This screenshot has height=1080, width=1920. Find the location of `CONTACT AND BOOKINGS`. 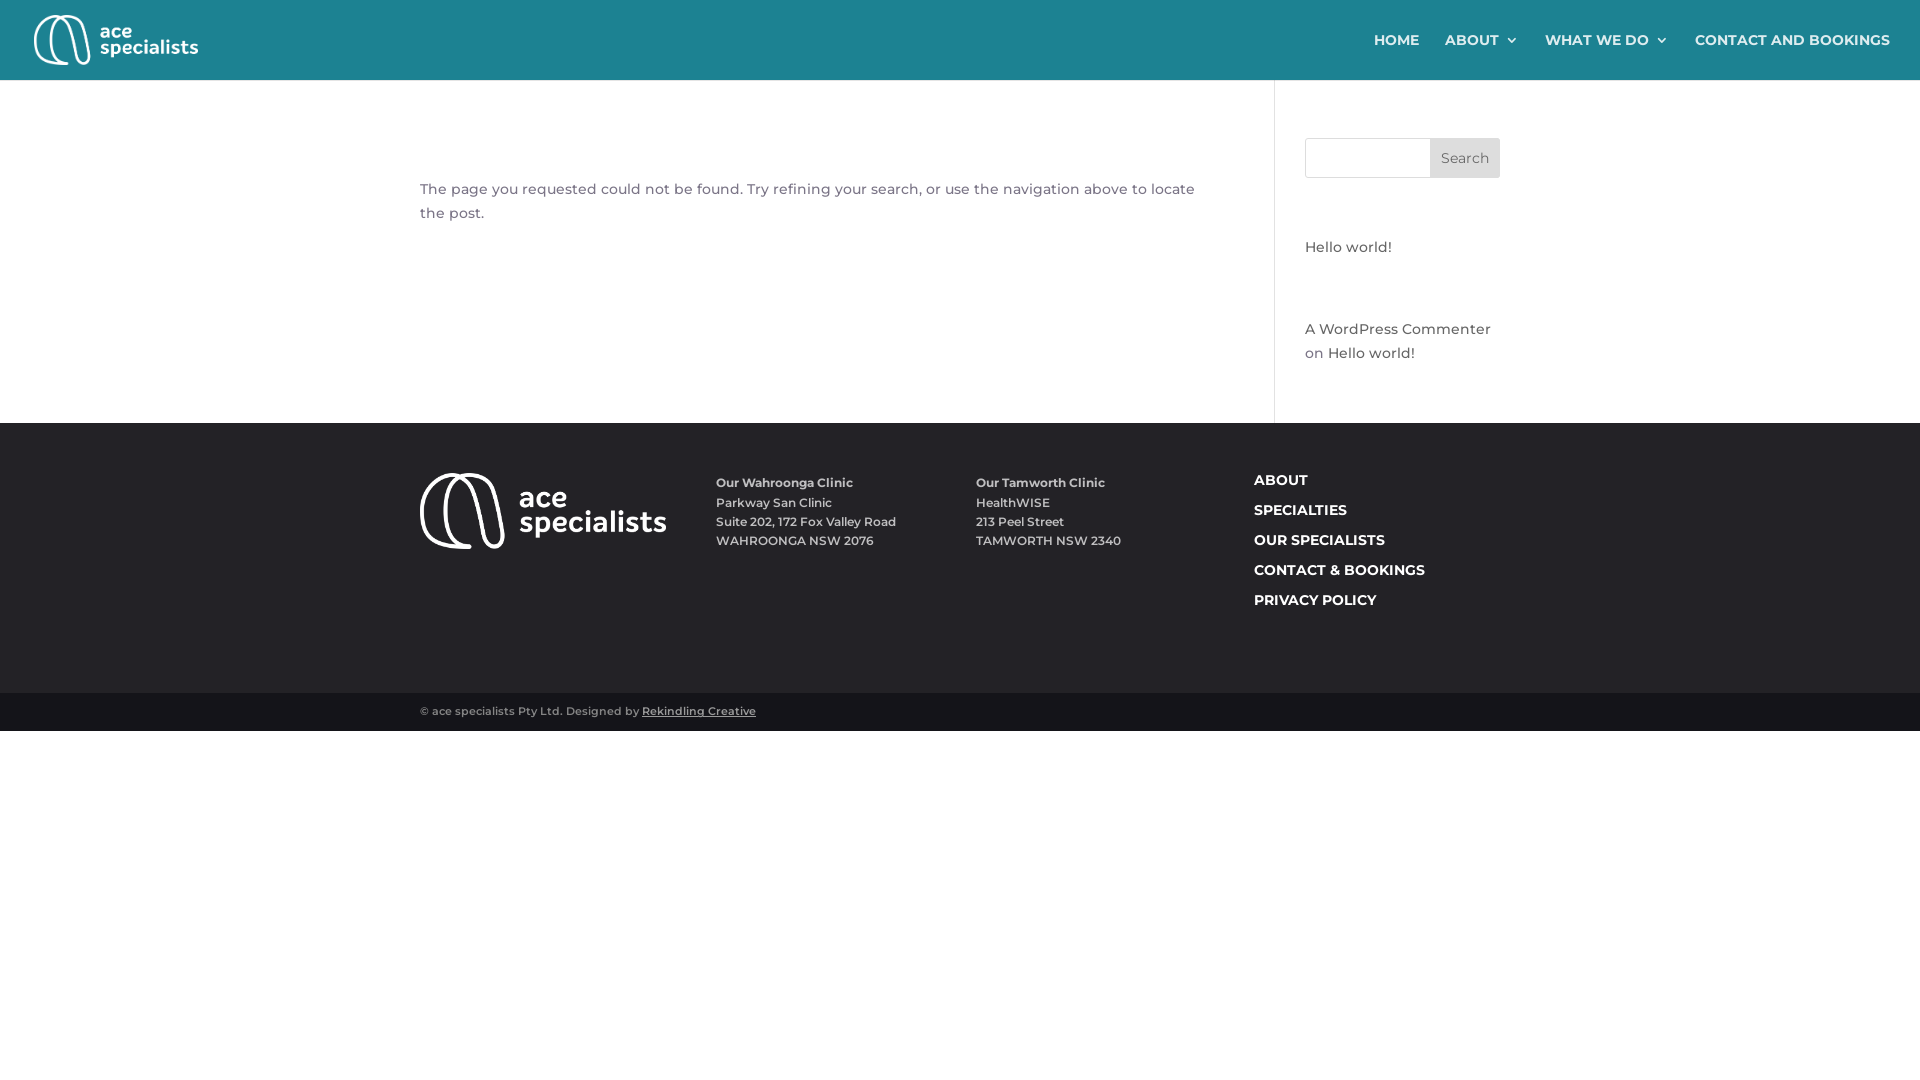

CONTACT AND BOOKINGS is located at coordinates (1792, 56).